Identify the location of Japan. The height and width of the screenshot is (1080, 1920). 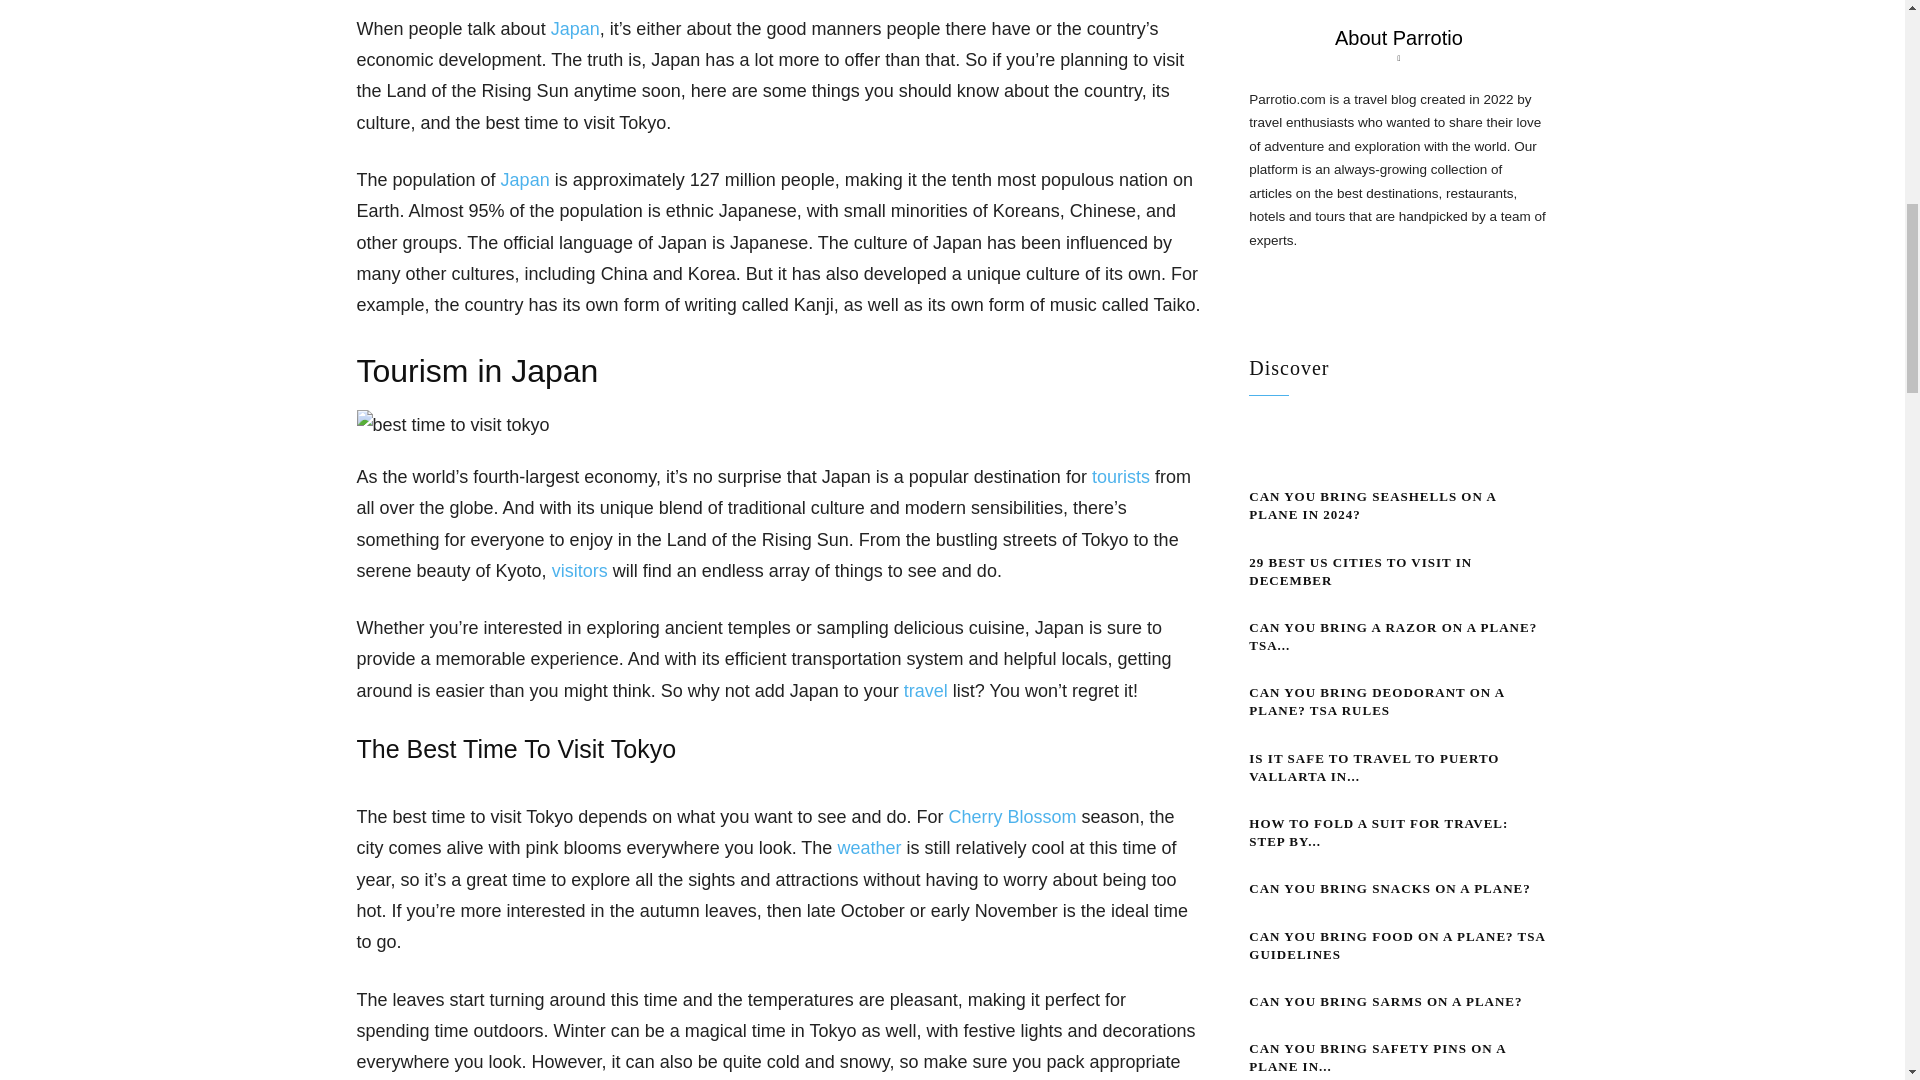
(525, 180).